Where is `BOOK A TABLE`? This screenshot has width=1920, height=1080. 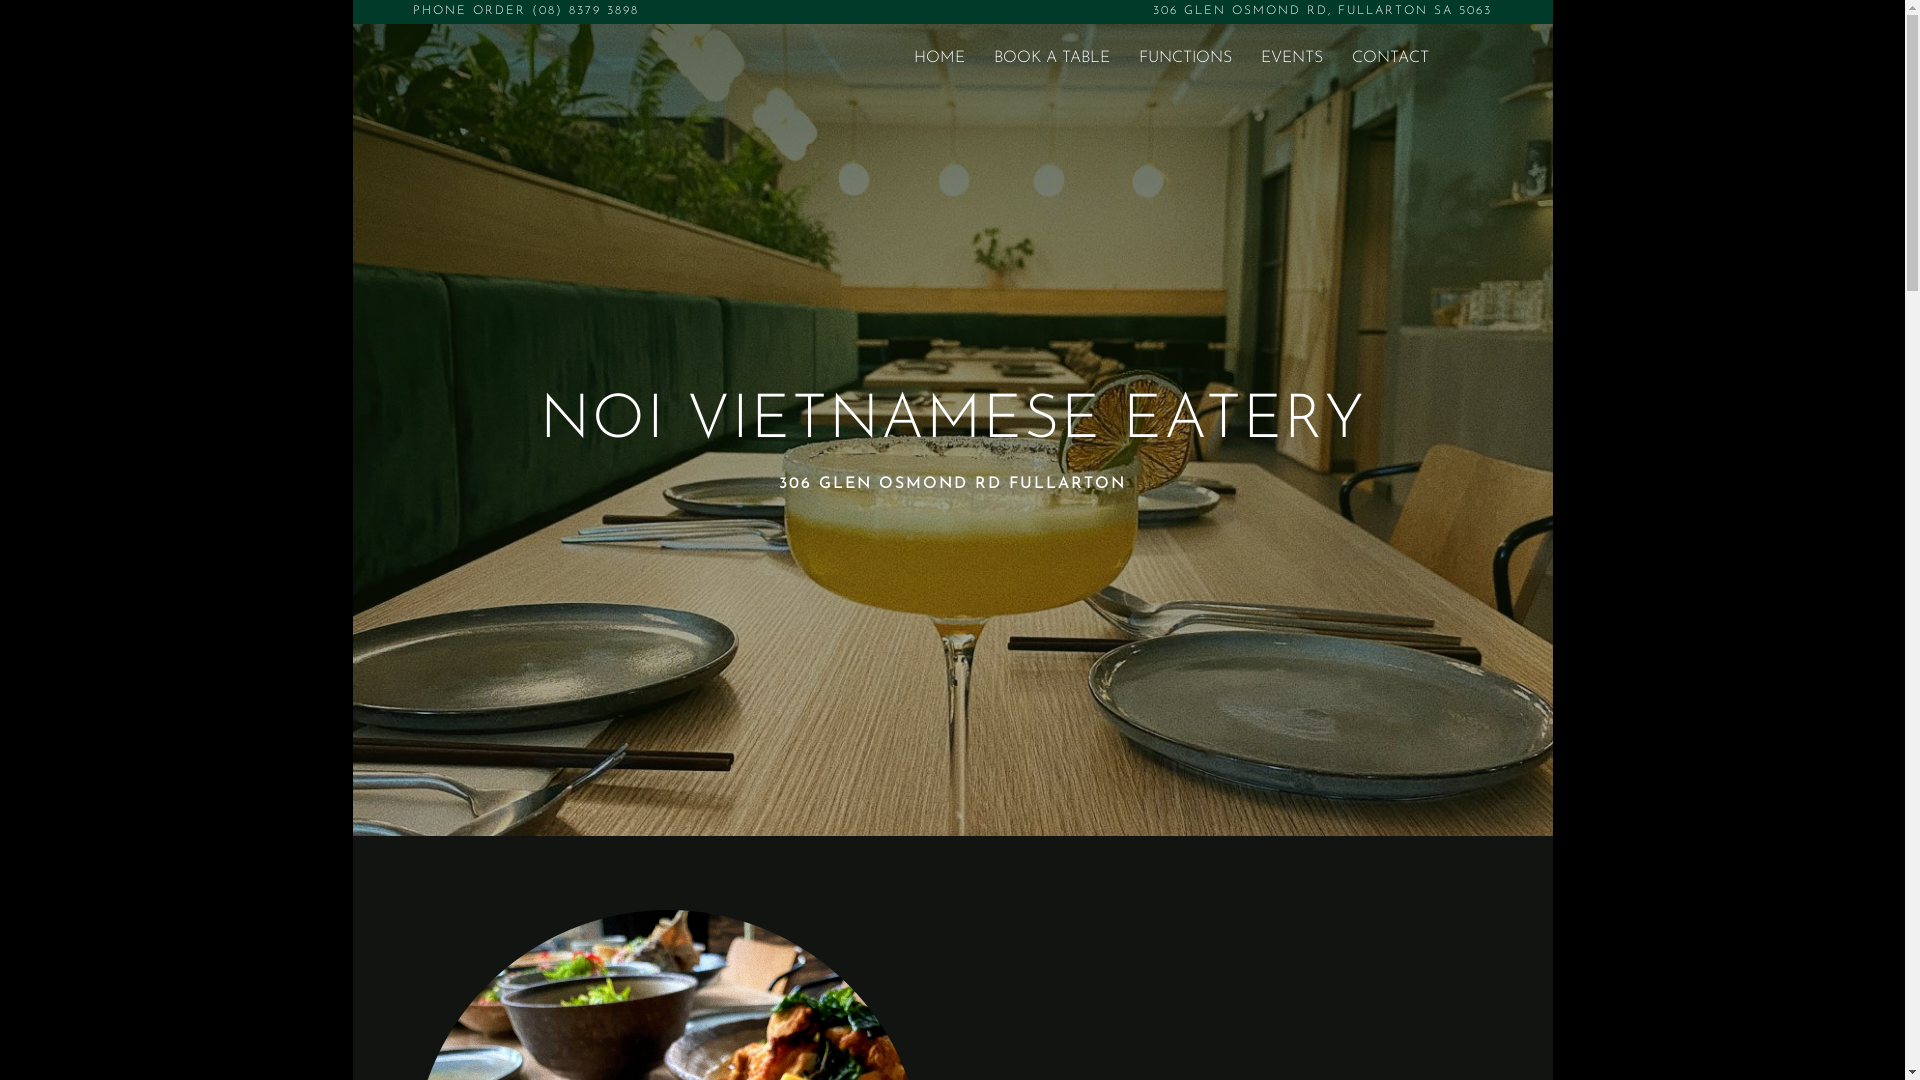
BOOK A TABLE is located at coordinates (1052, 62).